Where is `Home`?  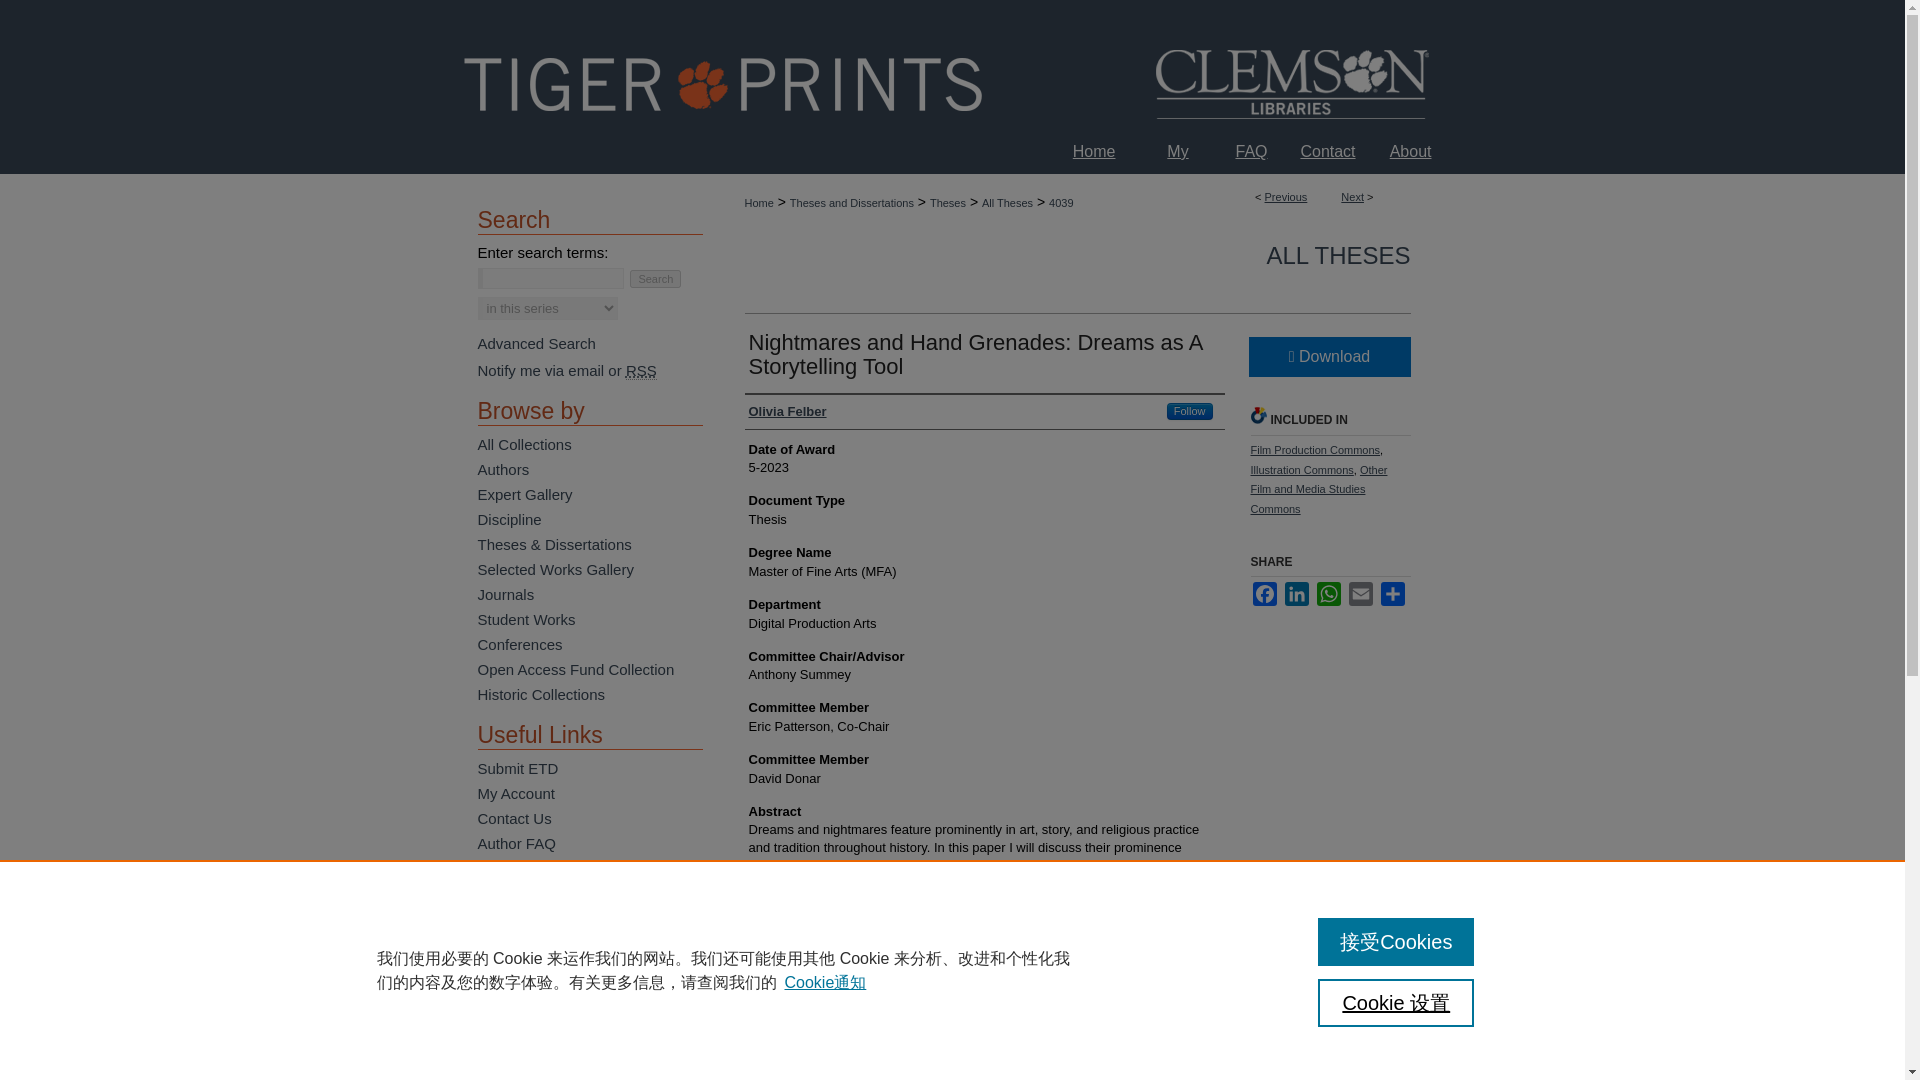 Home is located at coordinates (758, 202).